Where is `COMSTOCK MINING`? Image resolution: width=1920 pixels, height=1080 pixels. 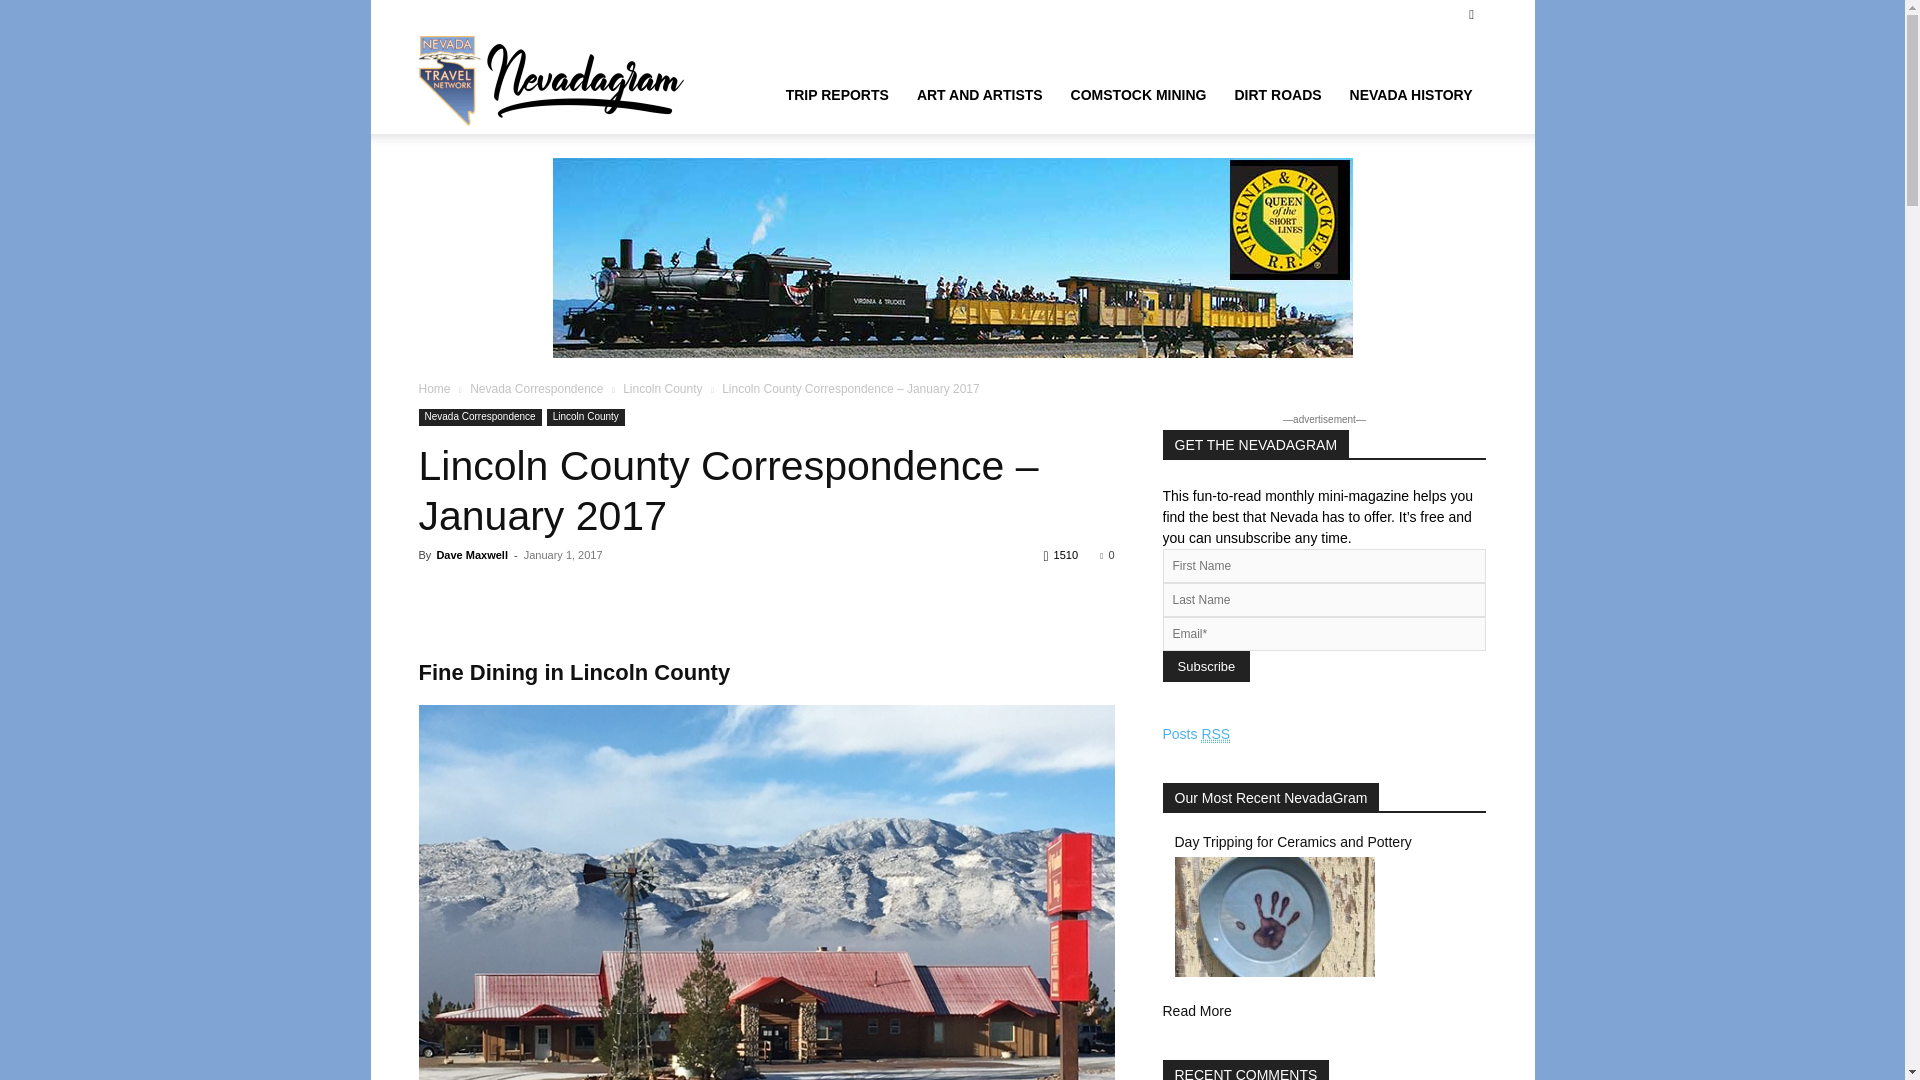
COMSTOCK MINING is located at coordinates (1139, 94).